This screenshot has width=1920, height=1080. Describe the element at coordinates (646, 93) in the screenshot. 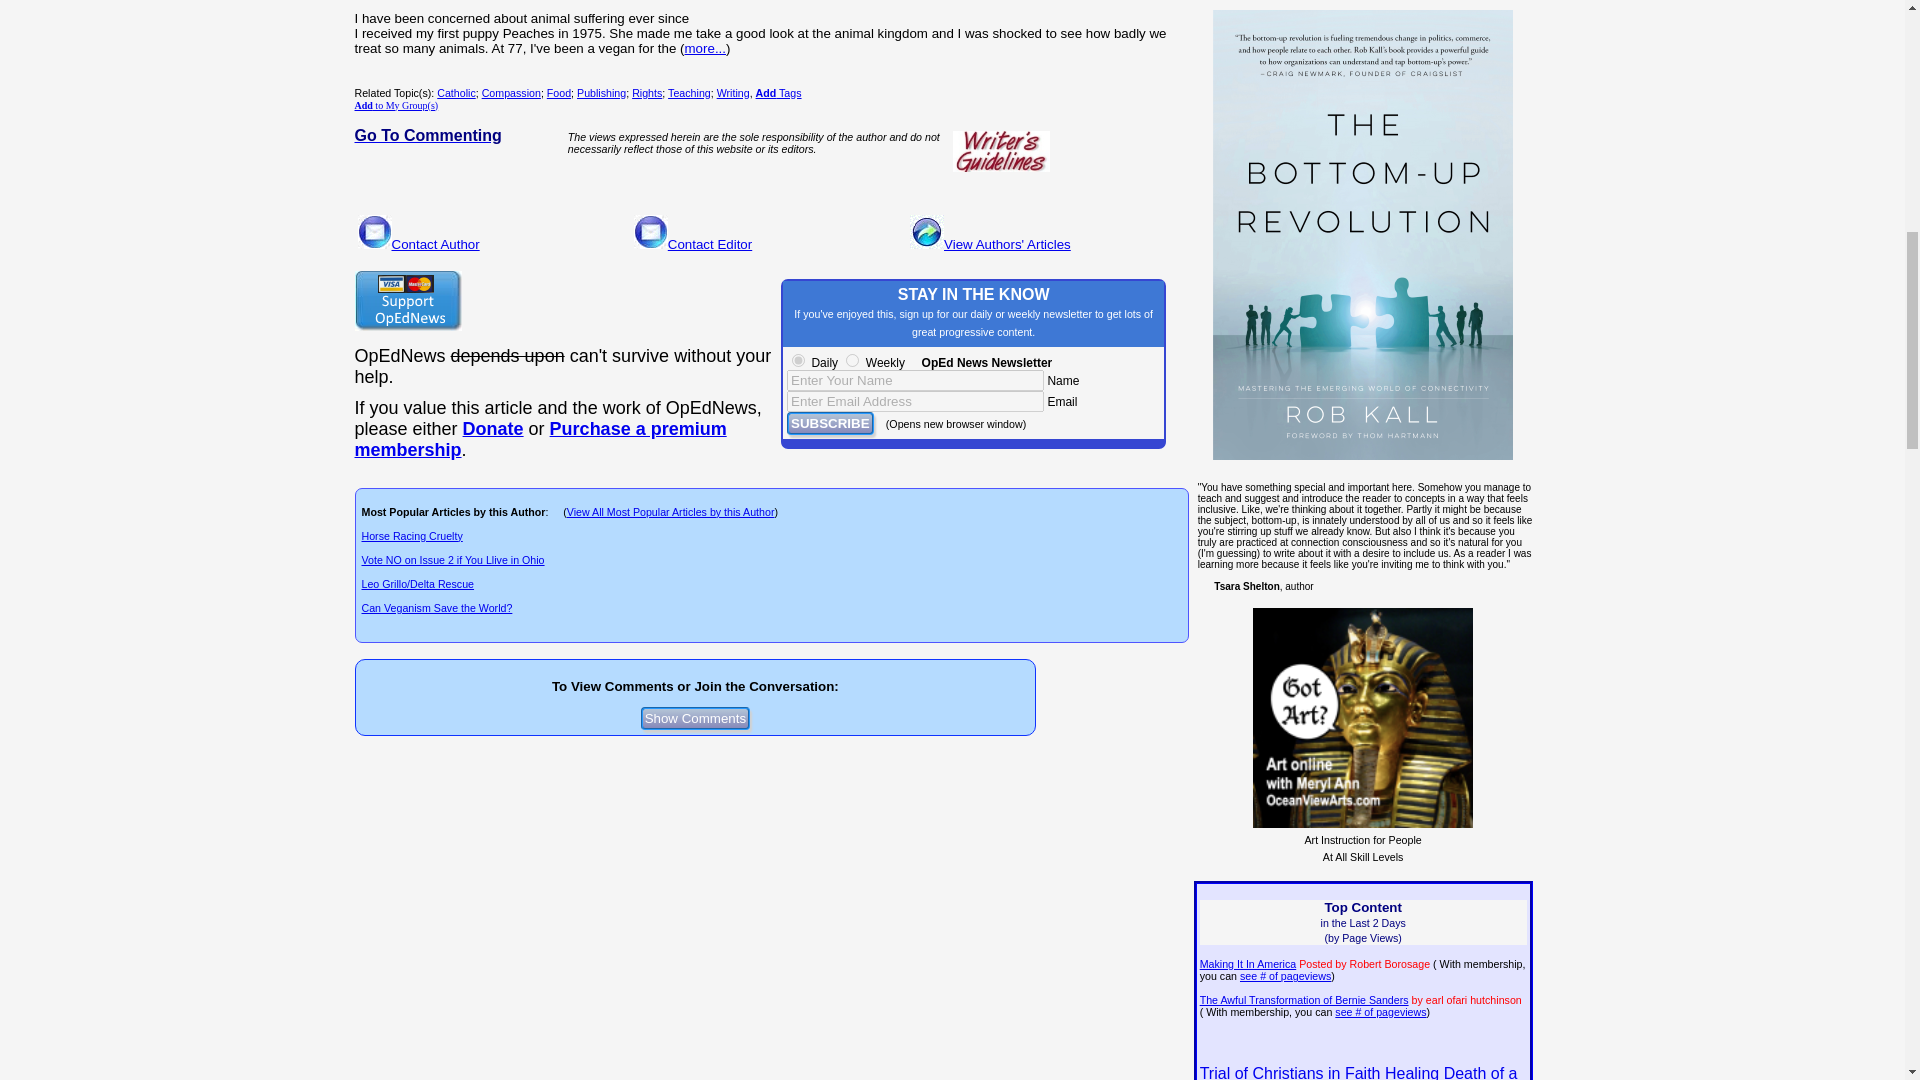

I see `Rights` at that location.